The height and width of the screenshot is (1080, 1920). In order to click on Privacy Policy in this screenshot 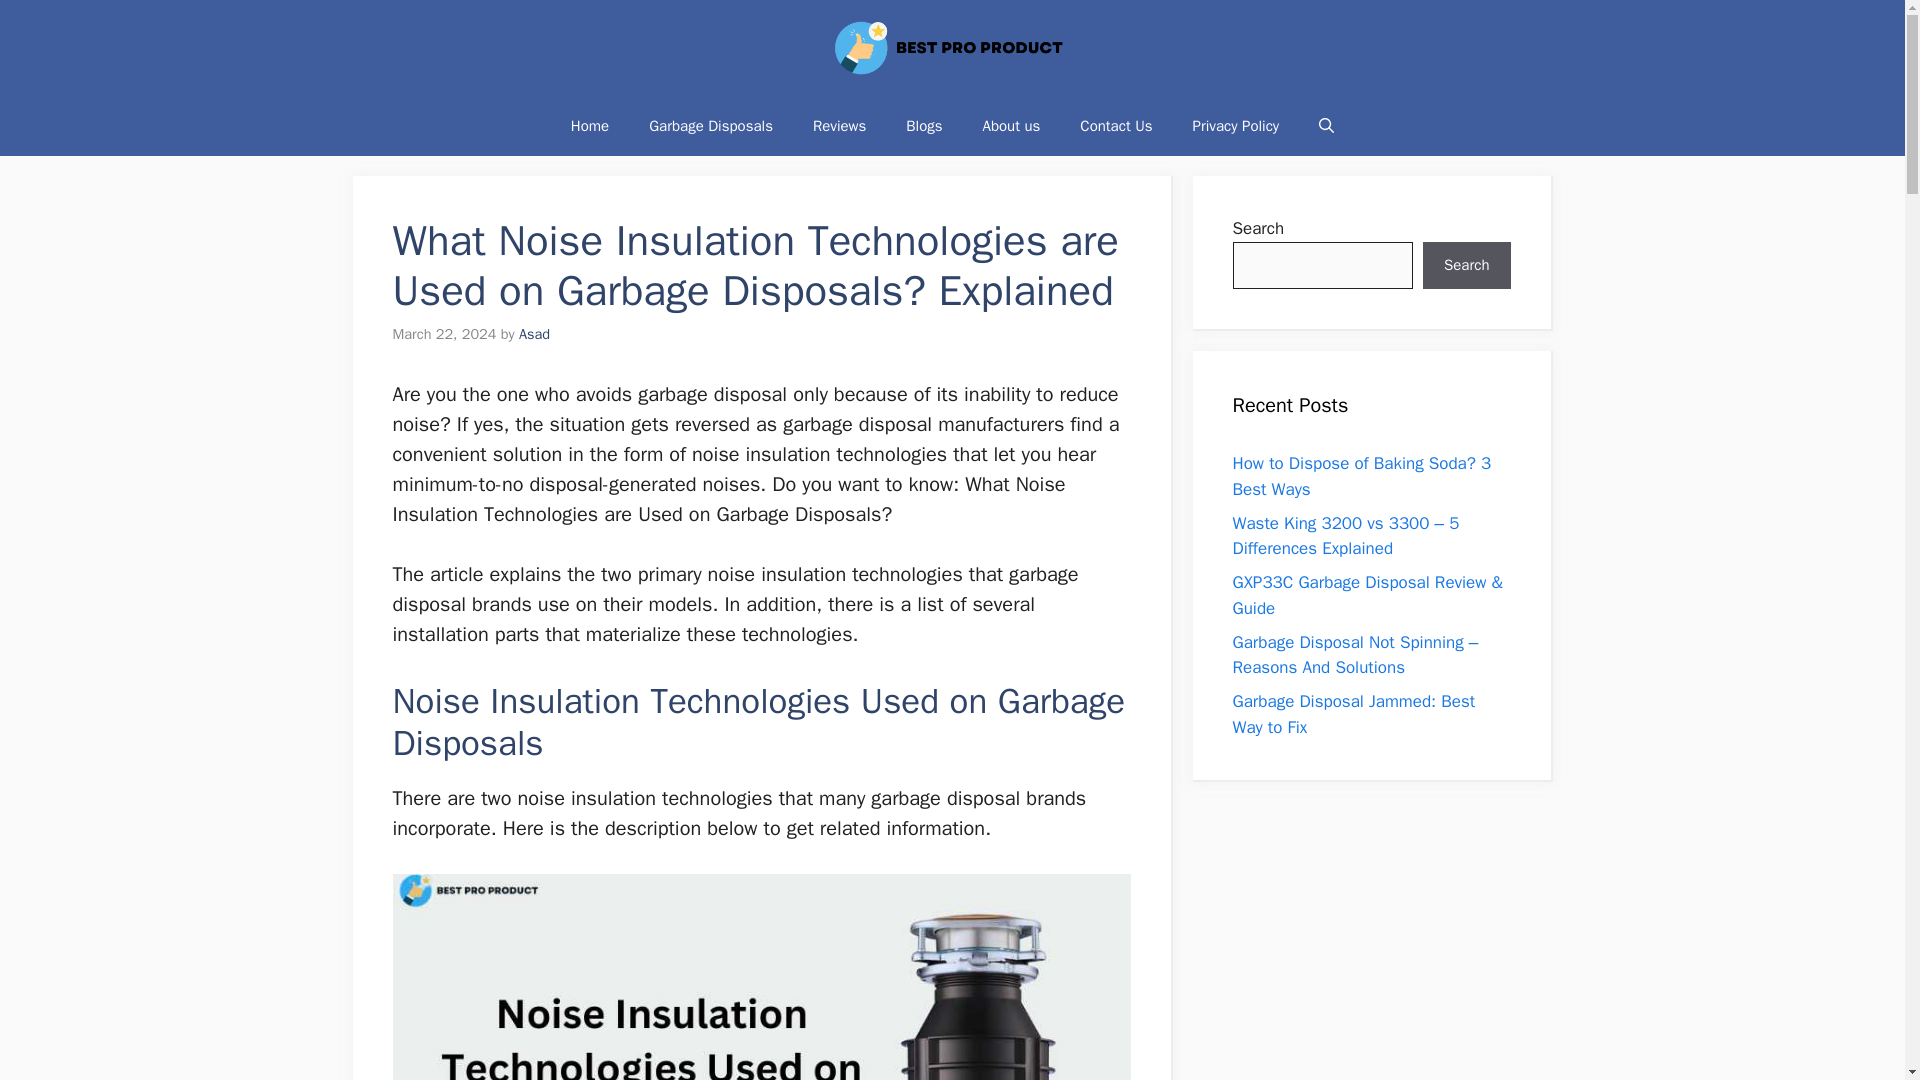, I will do `click(1236, 126)`.